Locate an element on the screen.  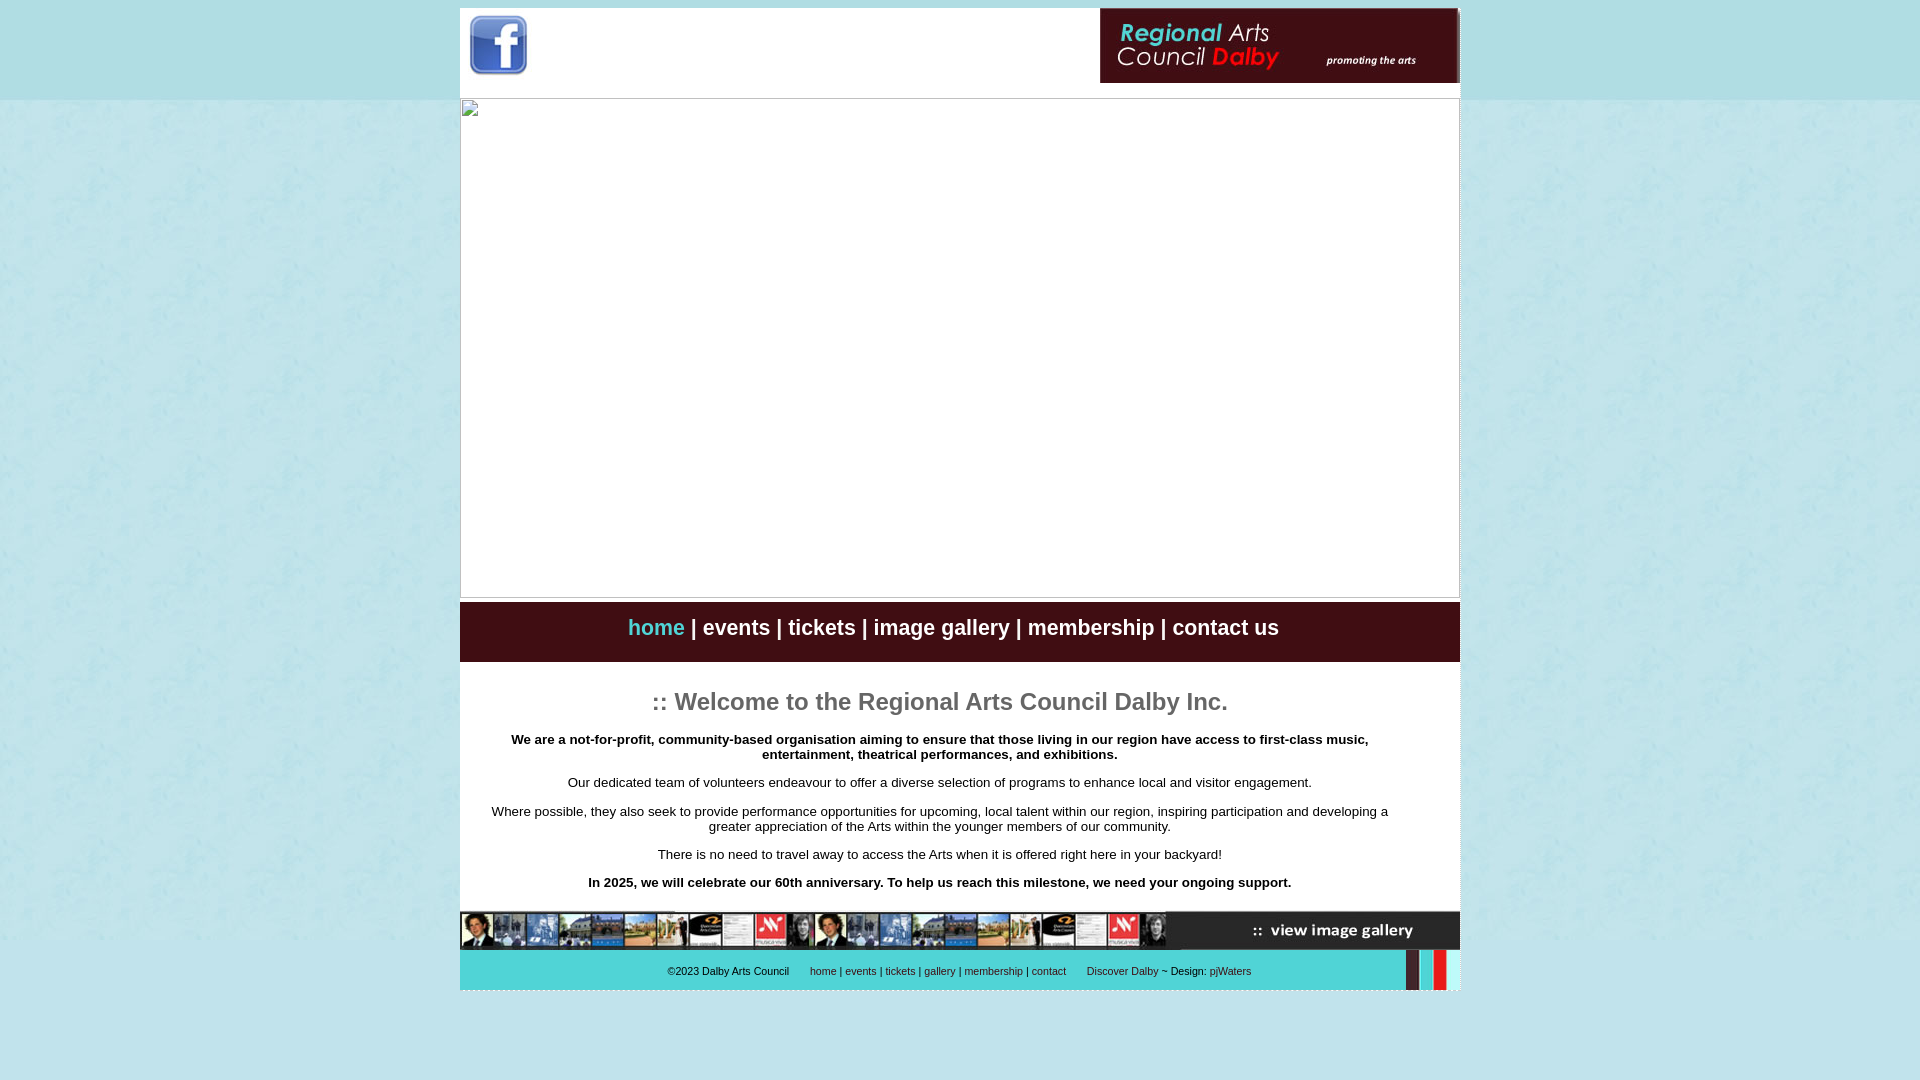
contact us is located at coordinates (1226, 628).